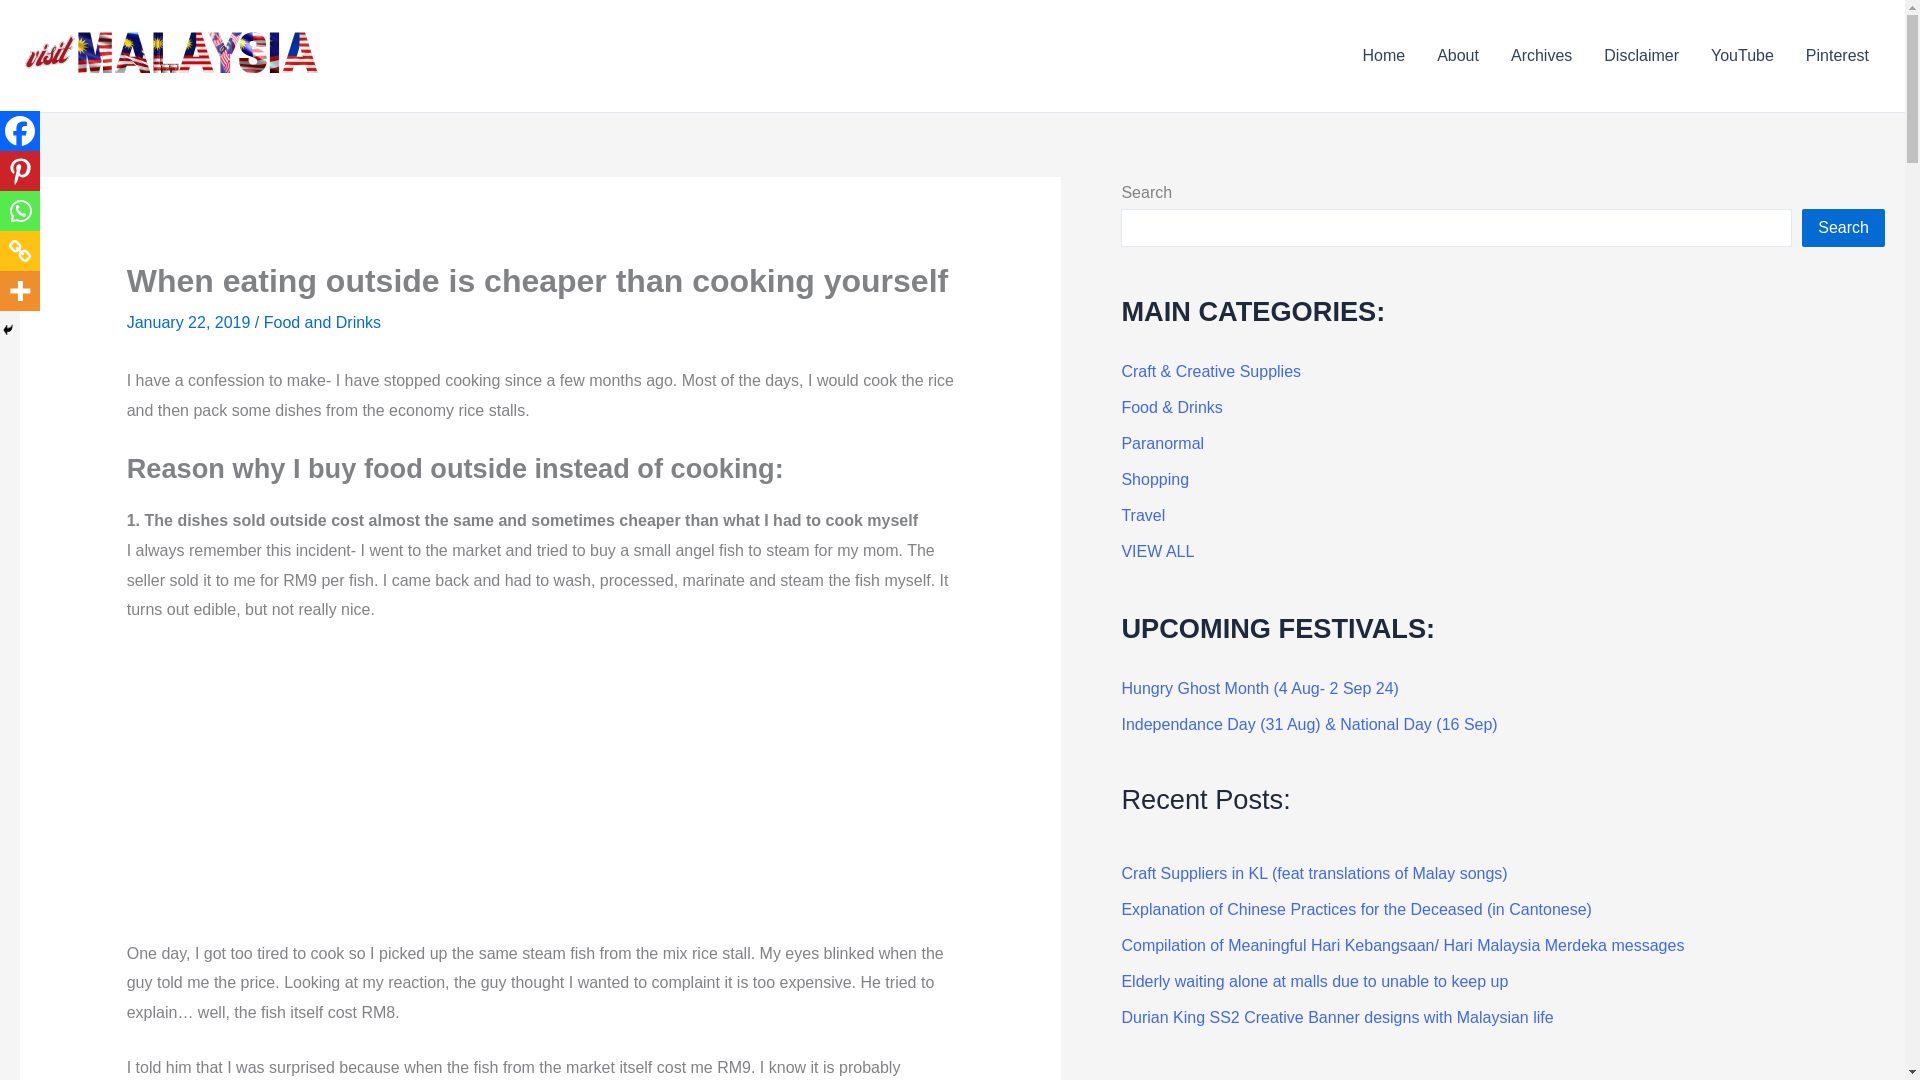  What do you see at coordinates (20, 251) in the screenshot?
I see `Copy Link` at bounding box center [20, 251].